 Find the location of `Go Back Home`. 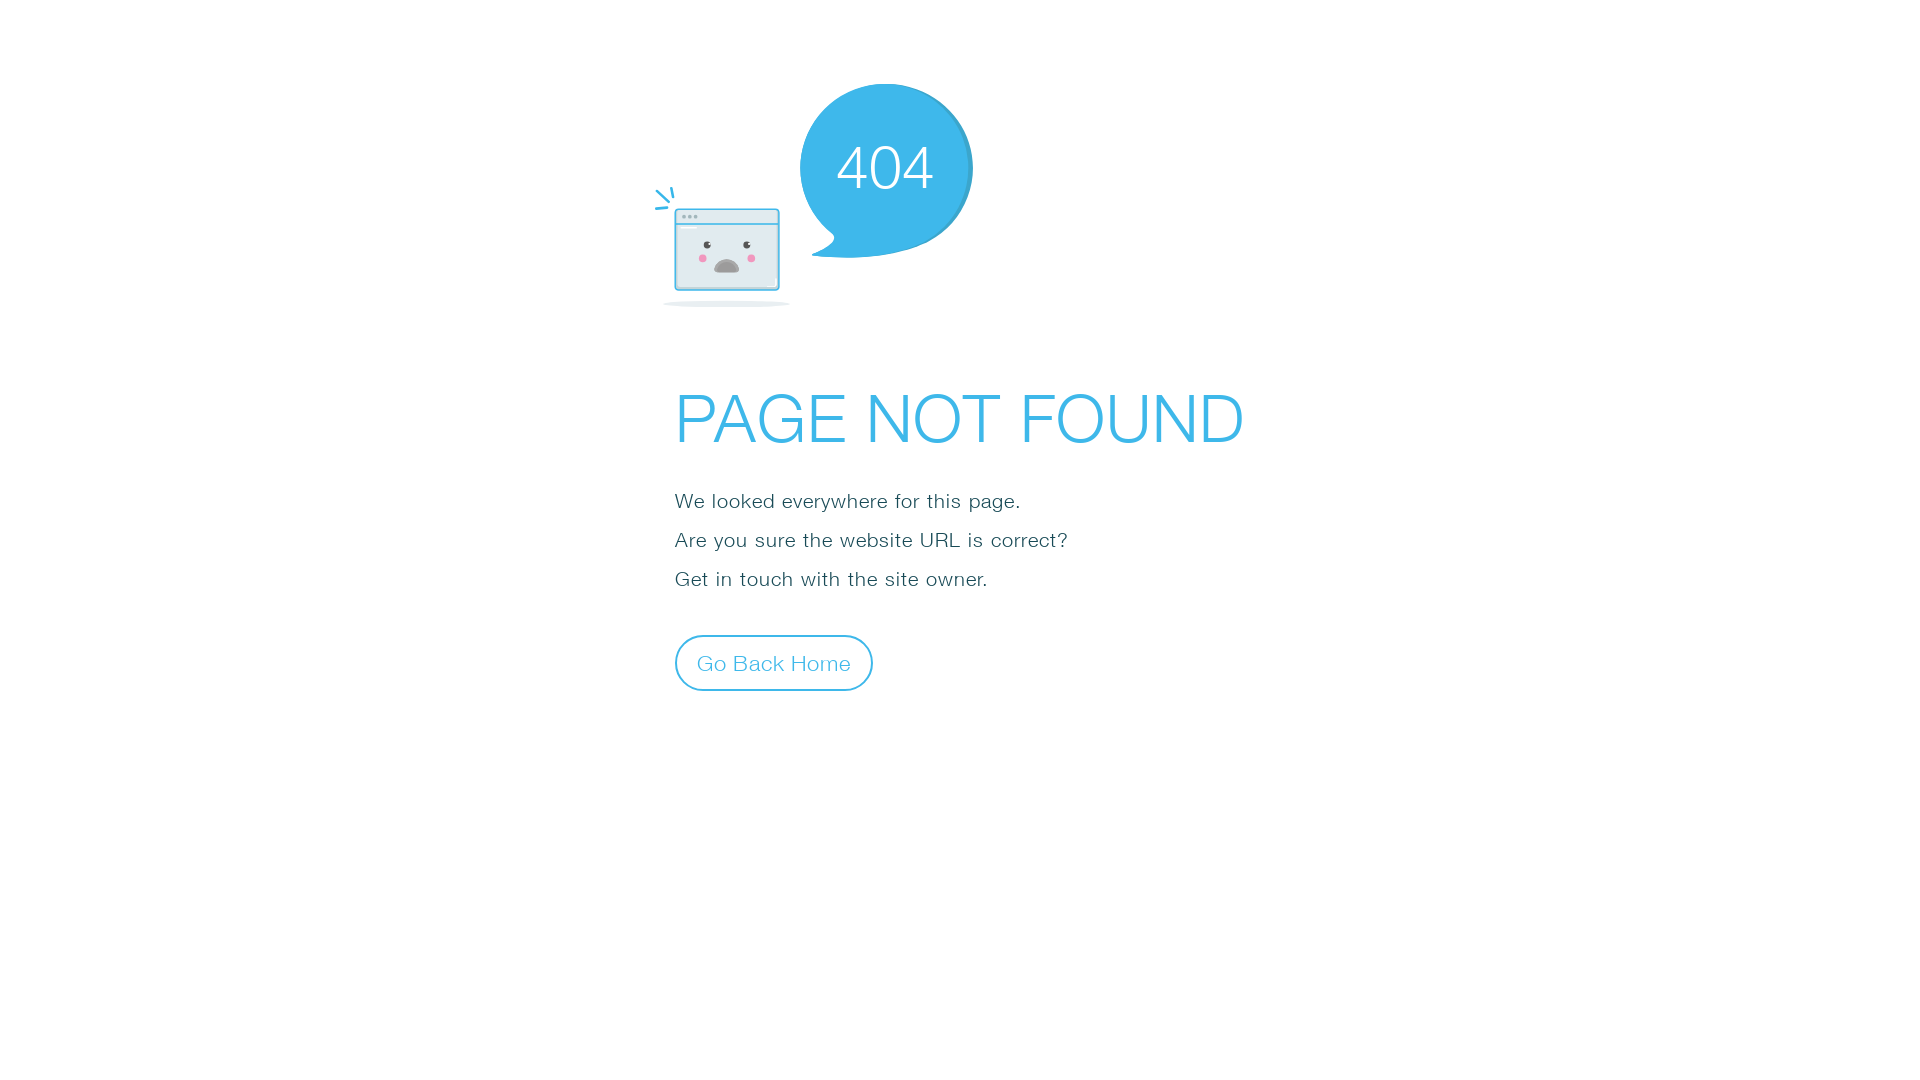

Go Back Home is located at coordinates (774, 662).